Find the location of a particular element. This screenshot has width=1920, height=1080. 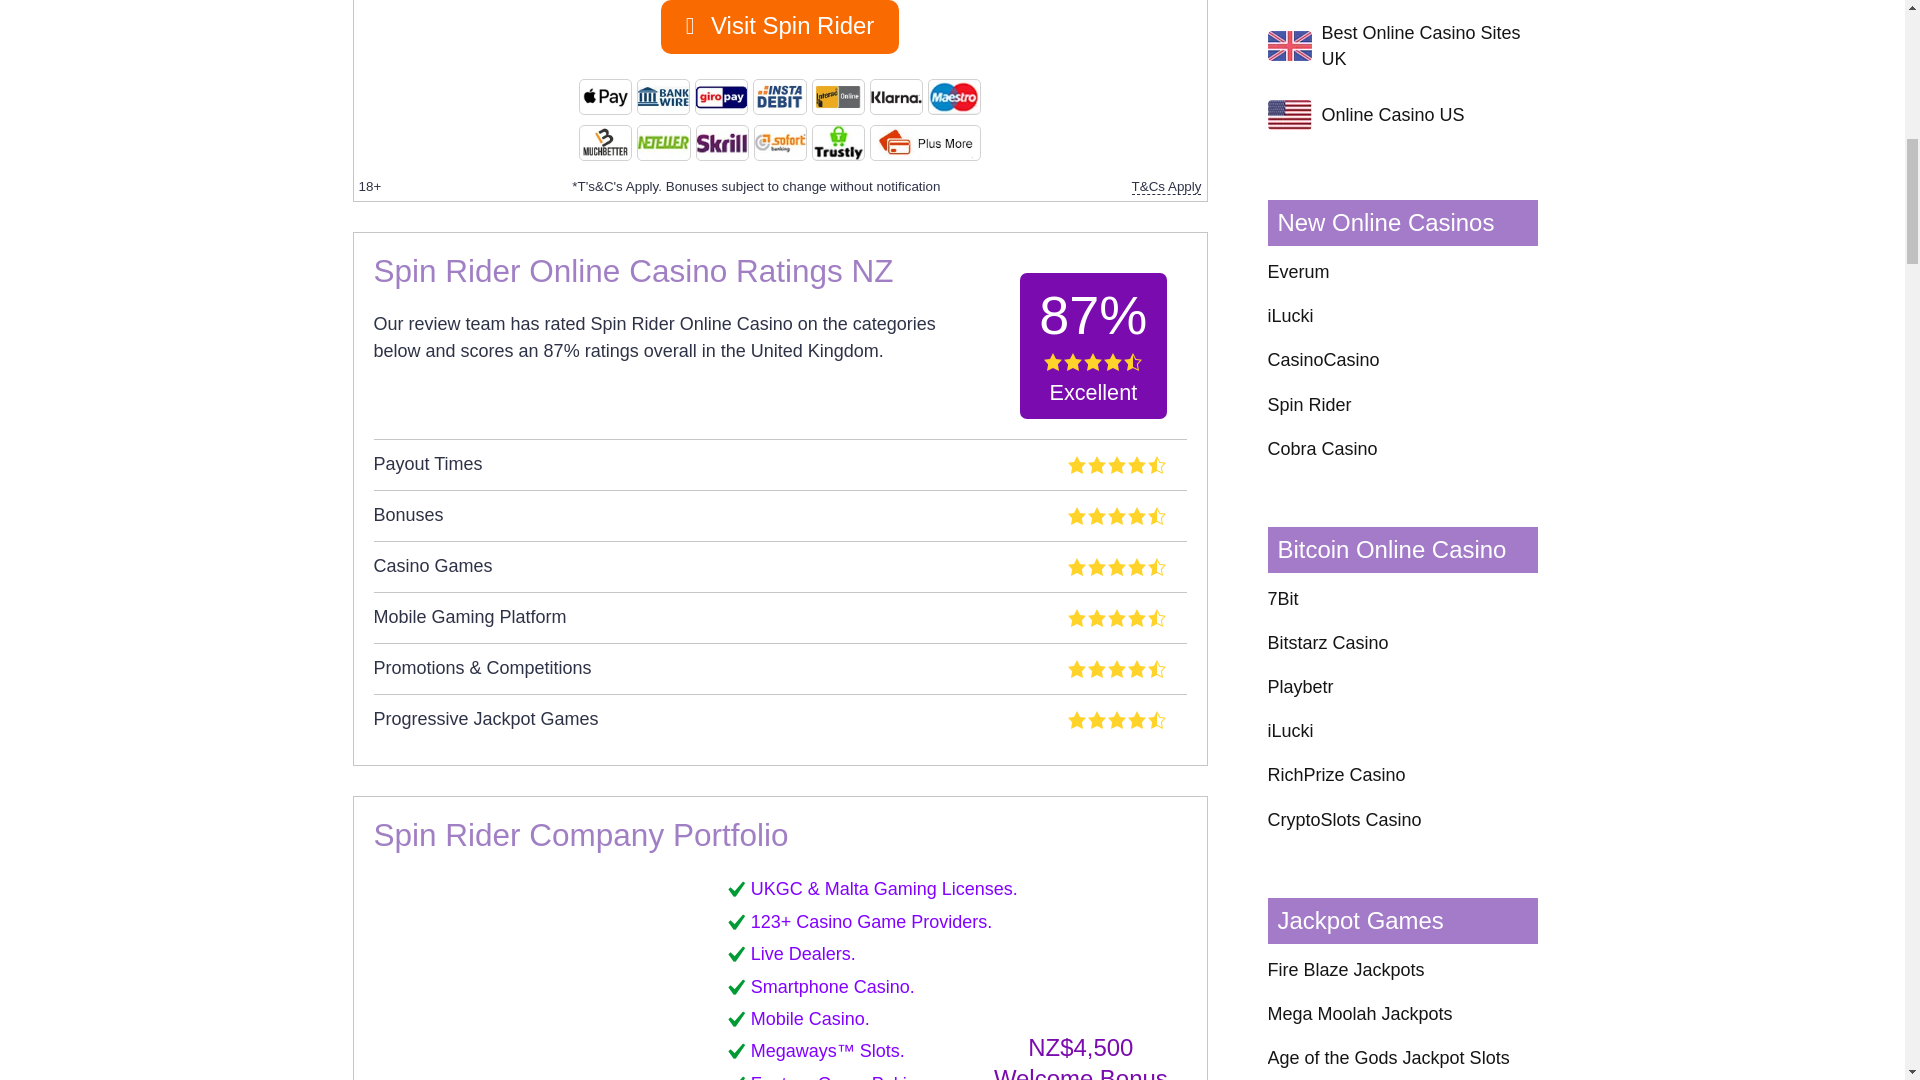

United Kingdom Online Casinos is located at coordinates (1289, 46).